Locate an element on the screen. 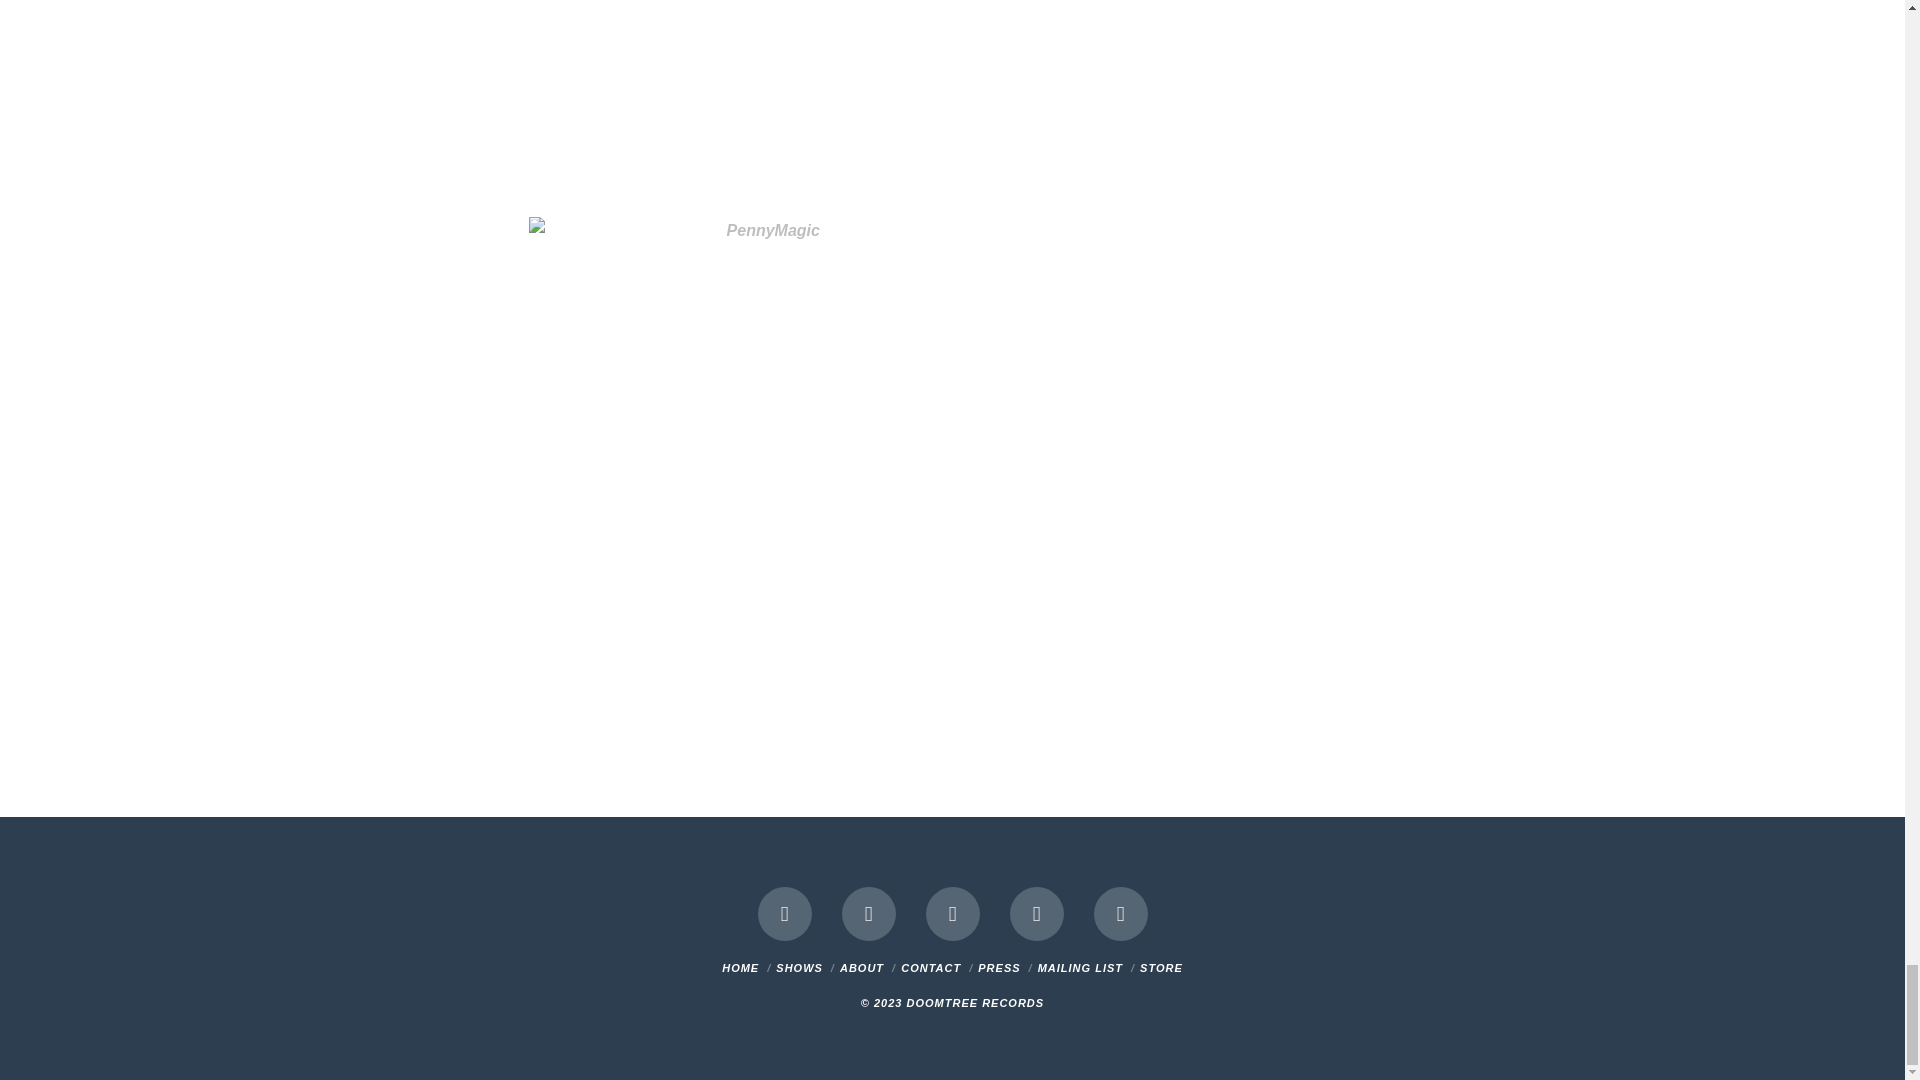 This screenshot has width=1920, height=1080. Twitter is located at coordinates (869, 913).